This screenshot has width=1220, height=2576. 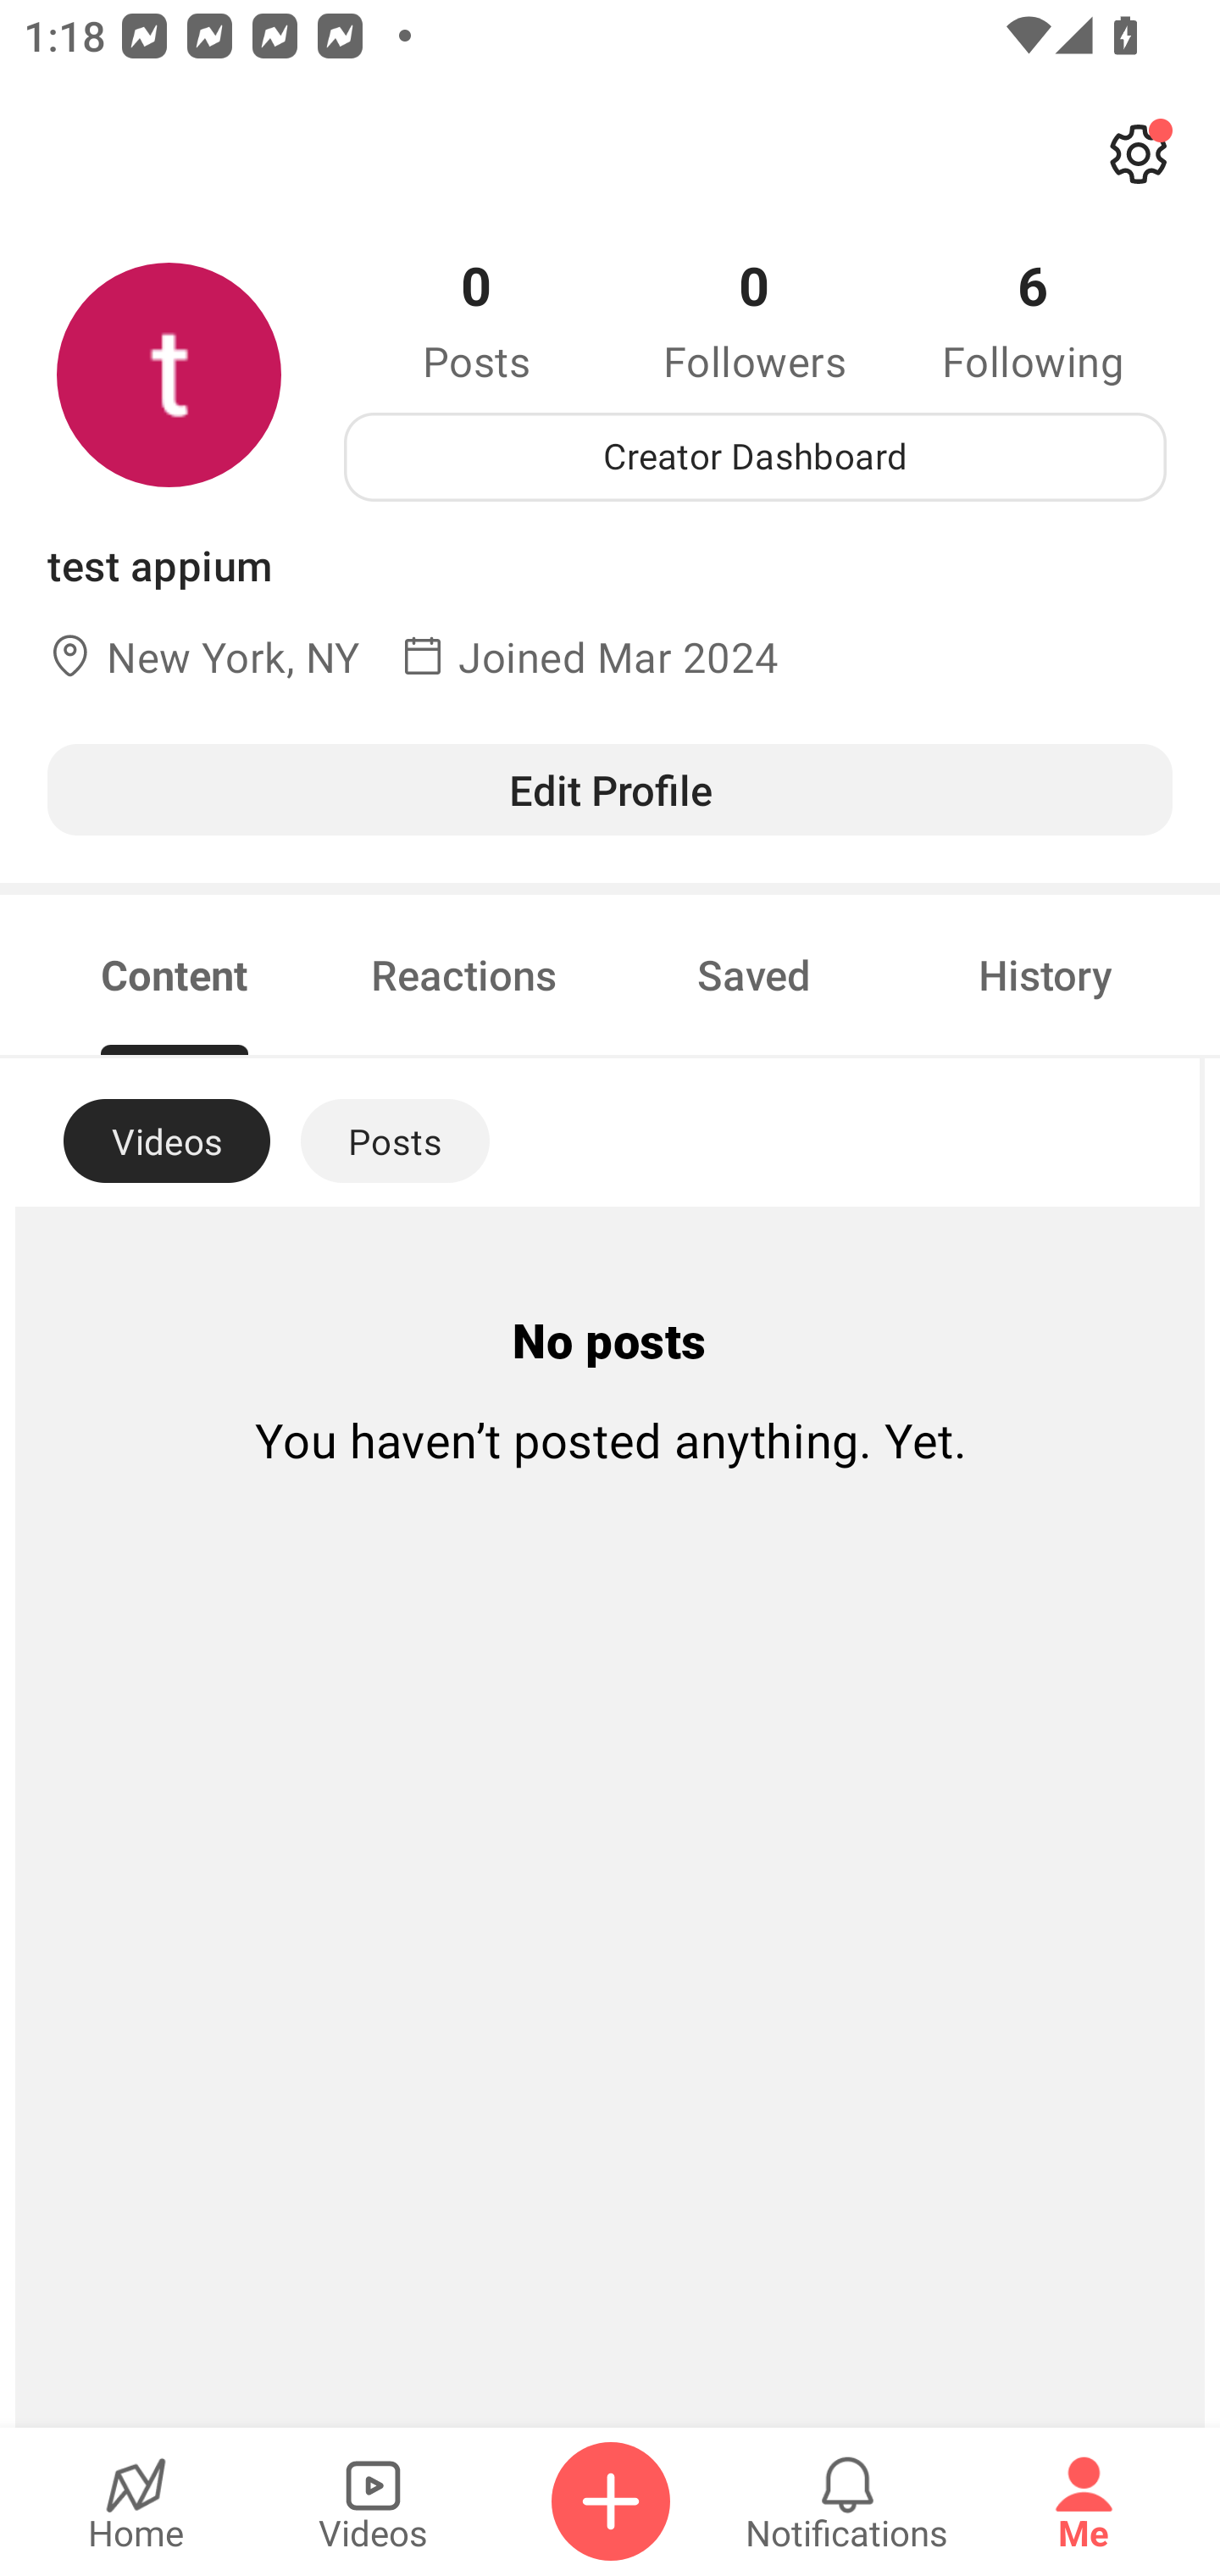 What do you see at coordinates (1033, 319) in the screenshot?
I see `6 Following` at bounding box center [1033, 319].